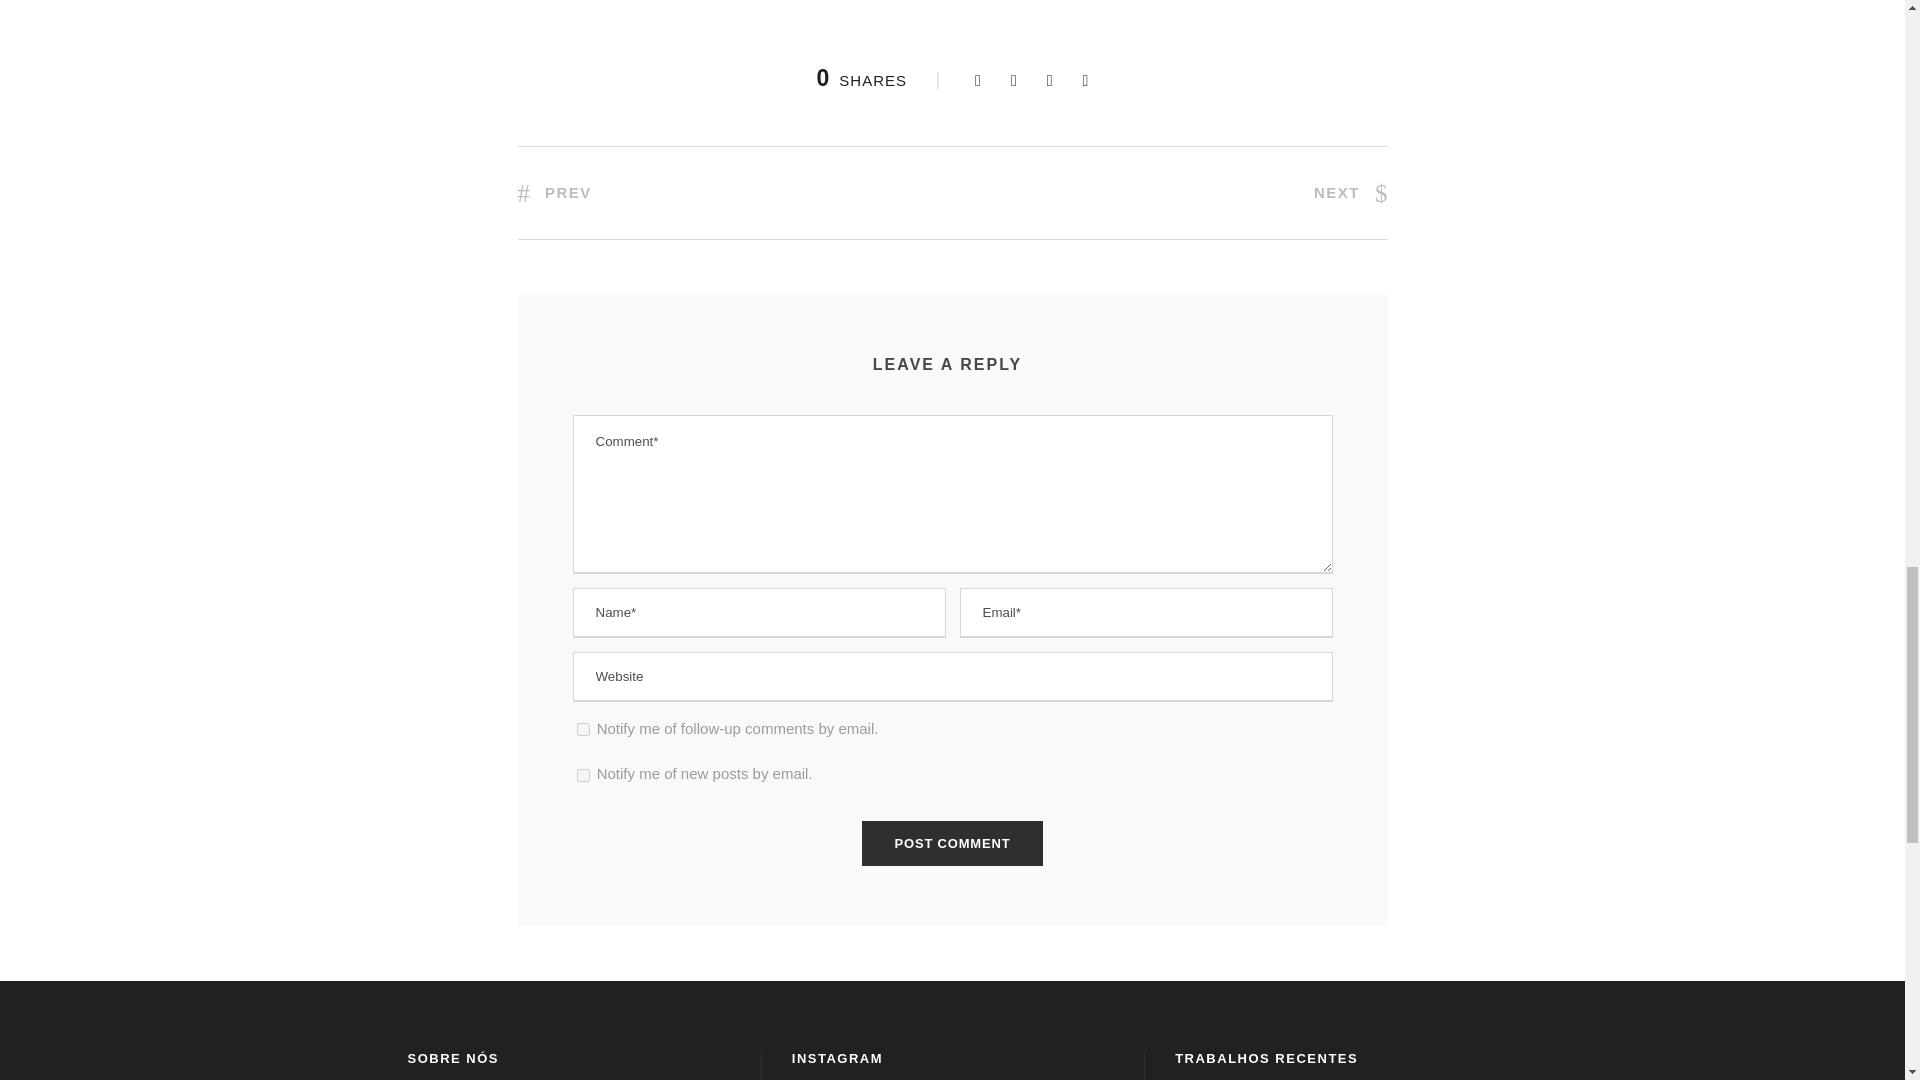 The image size is (1920, 1080). Describe the element at coordinates (554, 192) in the screenshot. I see `PREV` at that location.